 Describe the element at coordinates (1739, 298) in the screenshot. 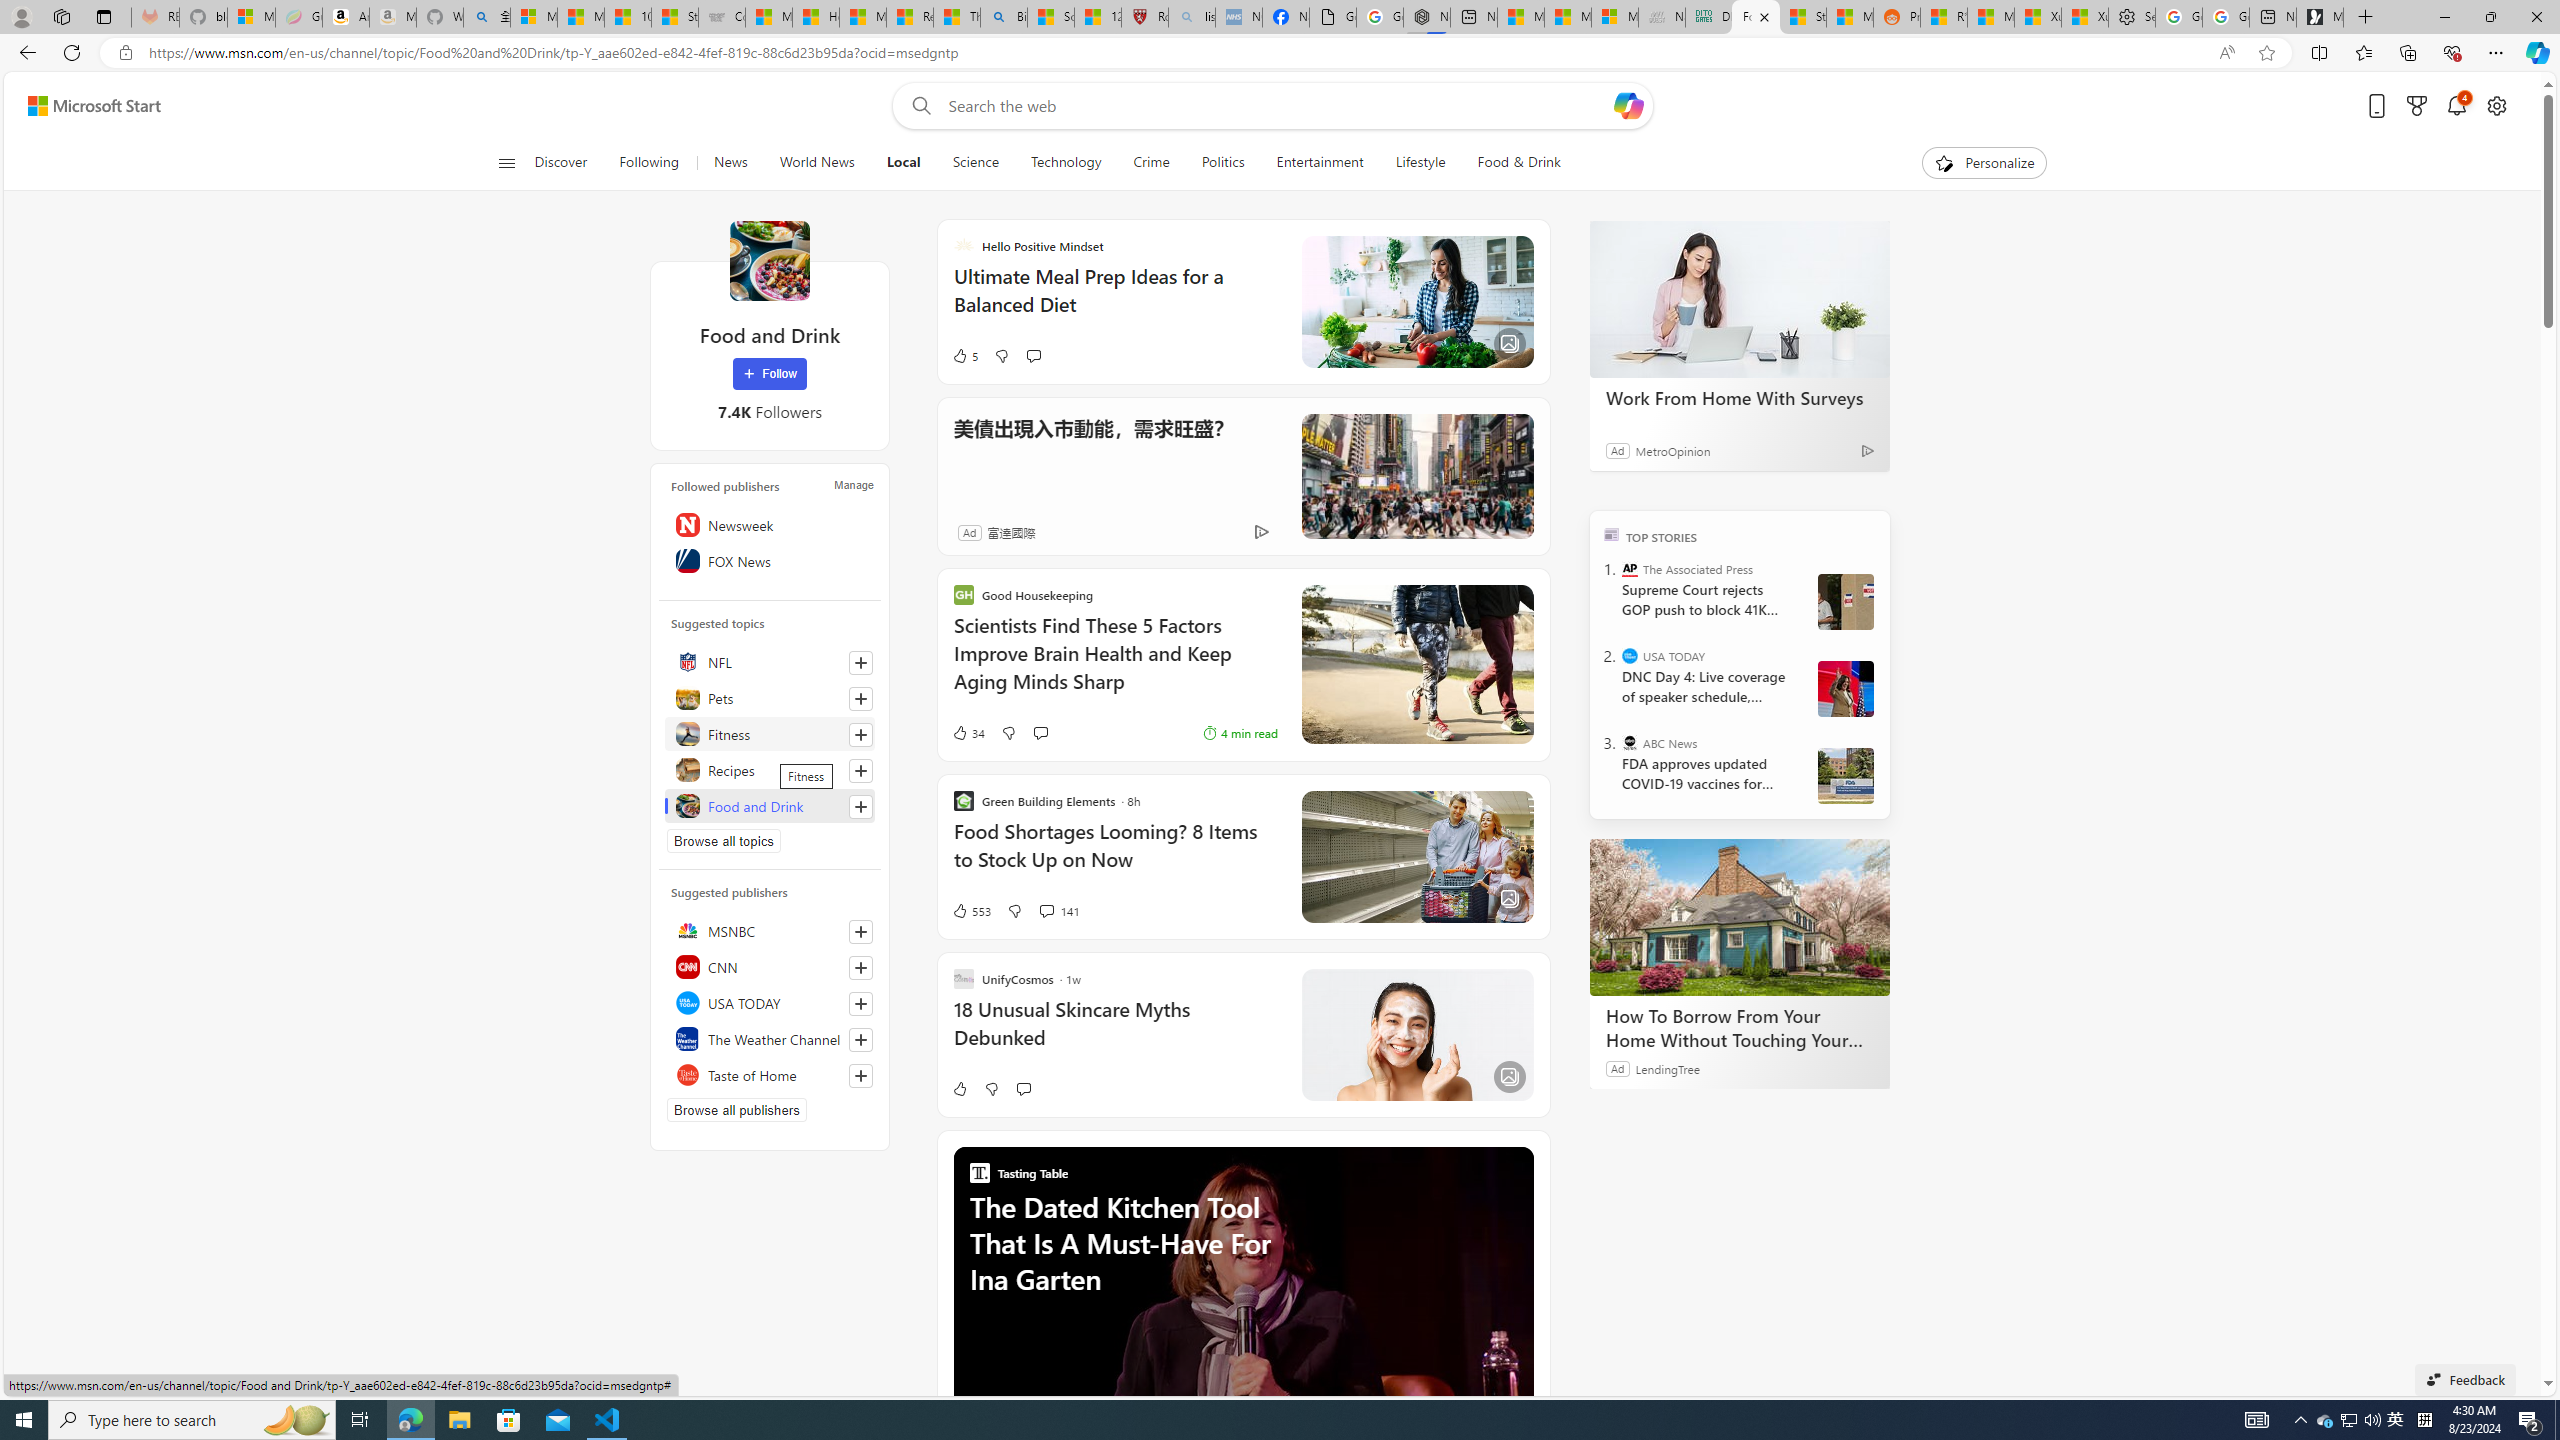

I see `Work From Home With Surveys` at that location.